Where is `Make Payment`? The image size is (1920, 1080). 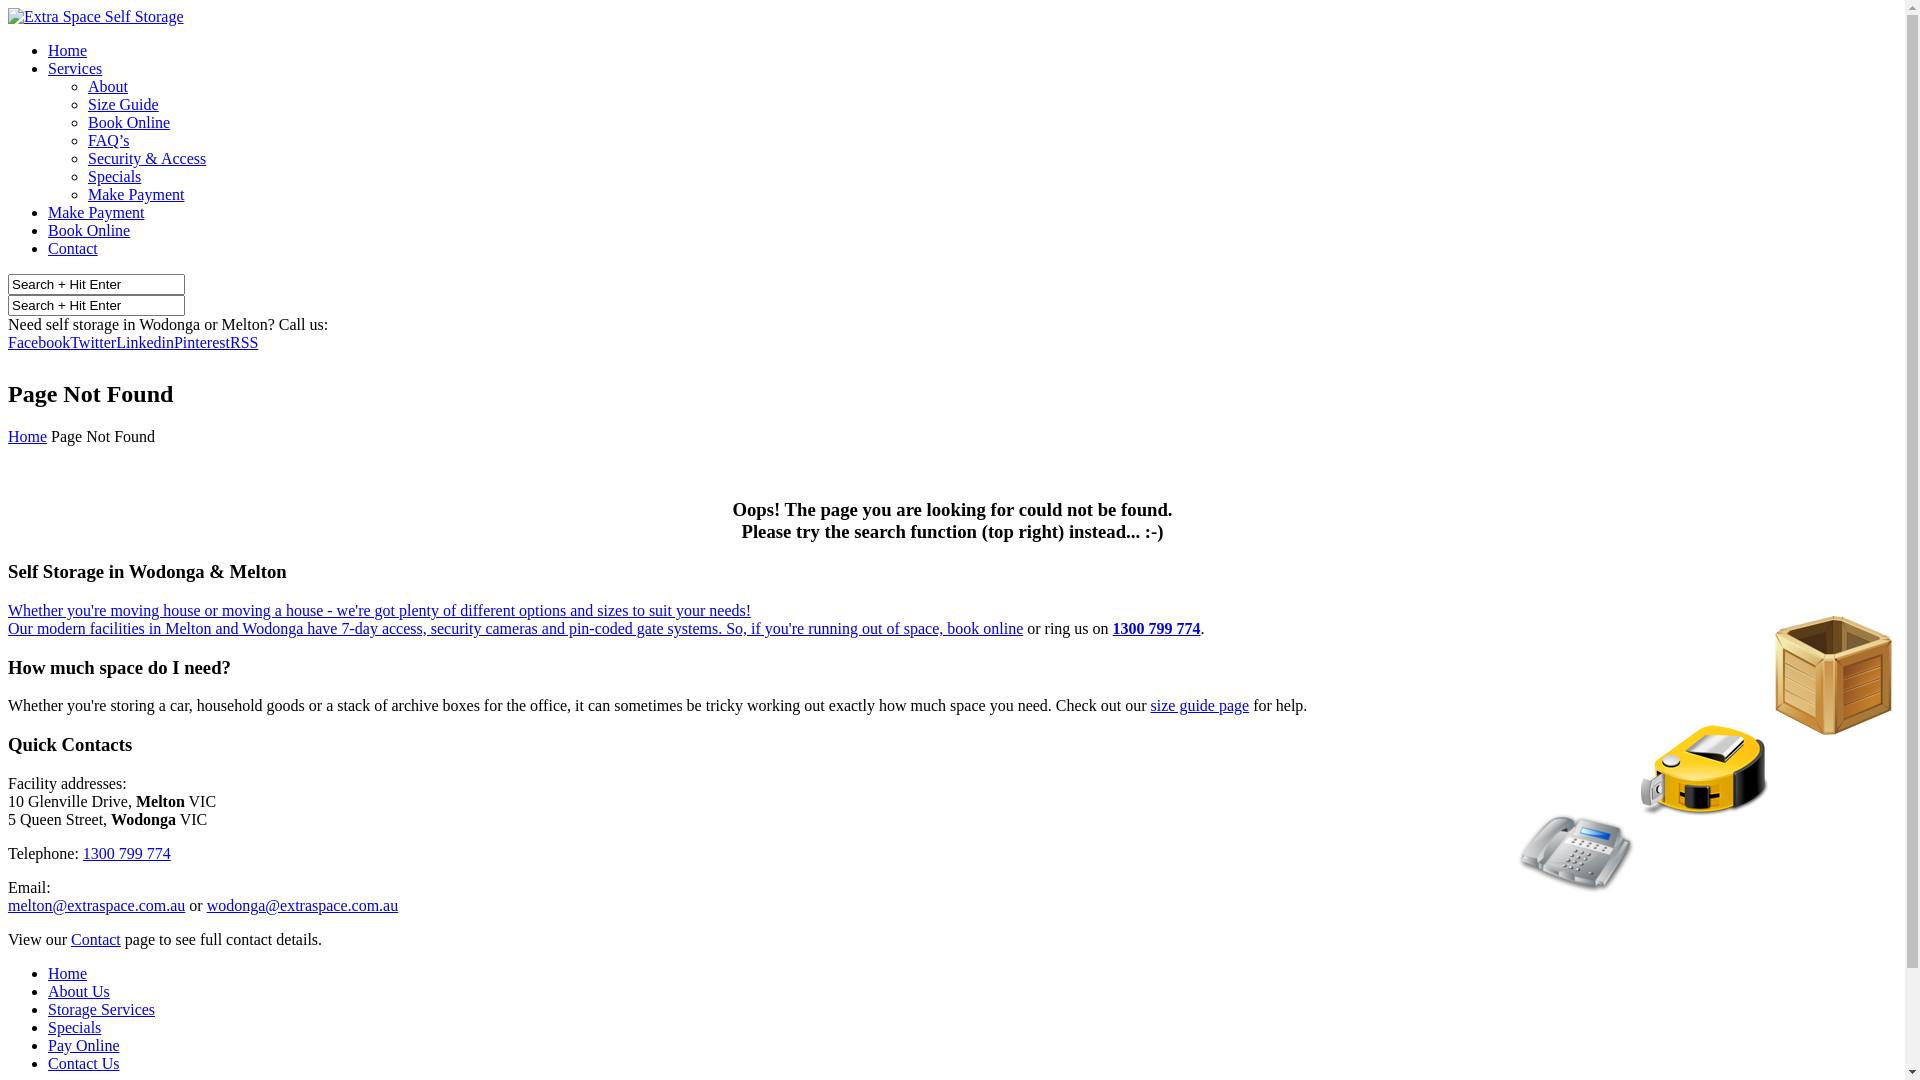
Make Payment is located at coordinates (96, 212).